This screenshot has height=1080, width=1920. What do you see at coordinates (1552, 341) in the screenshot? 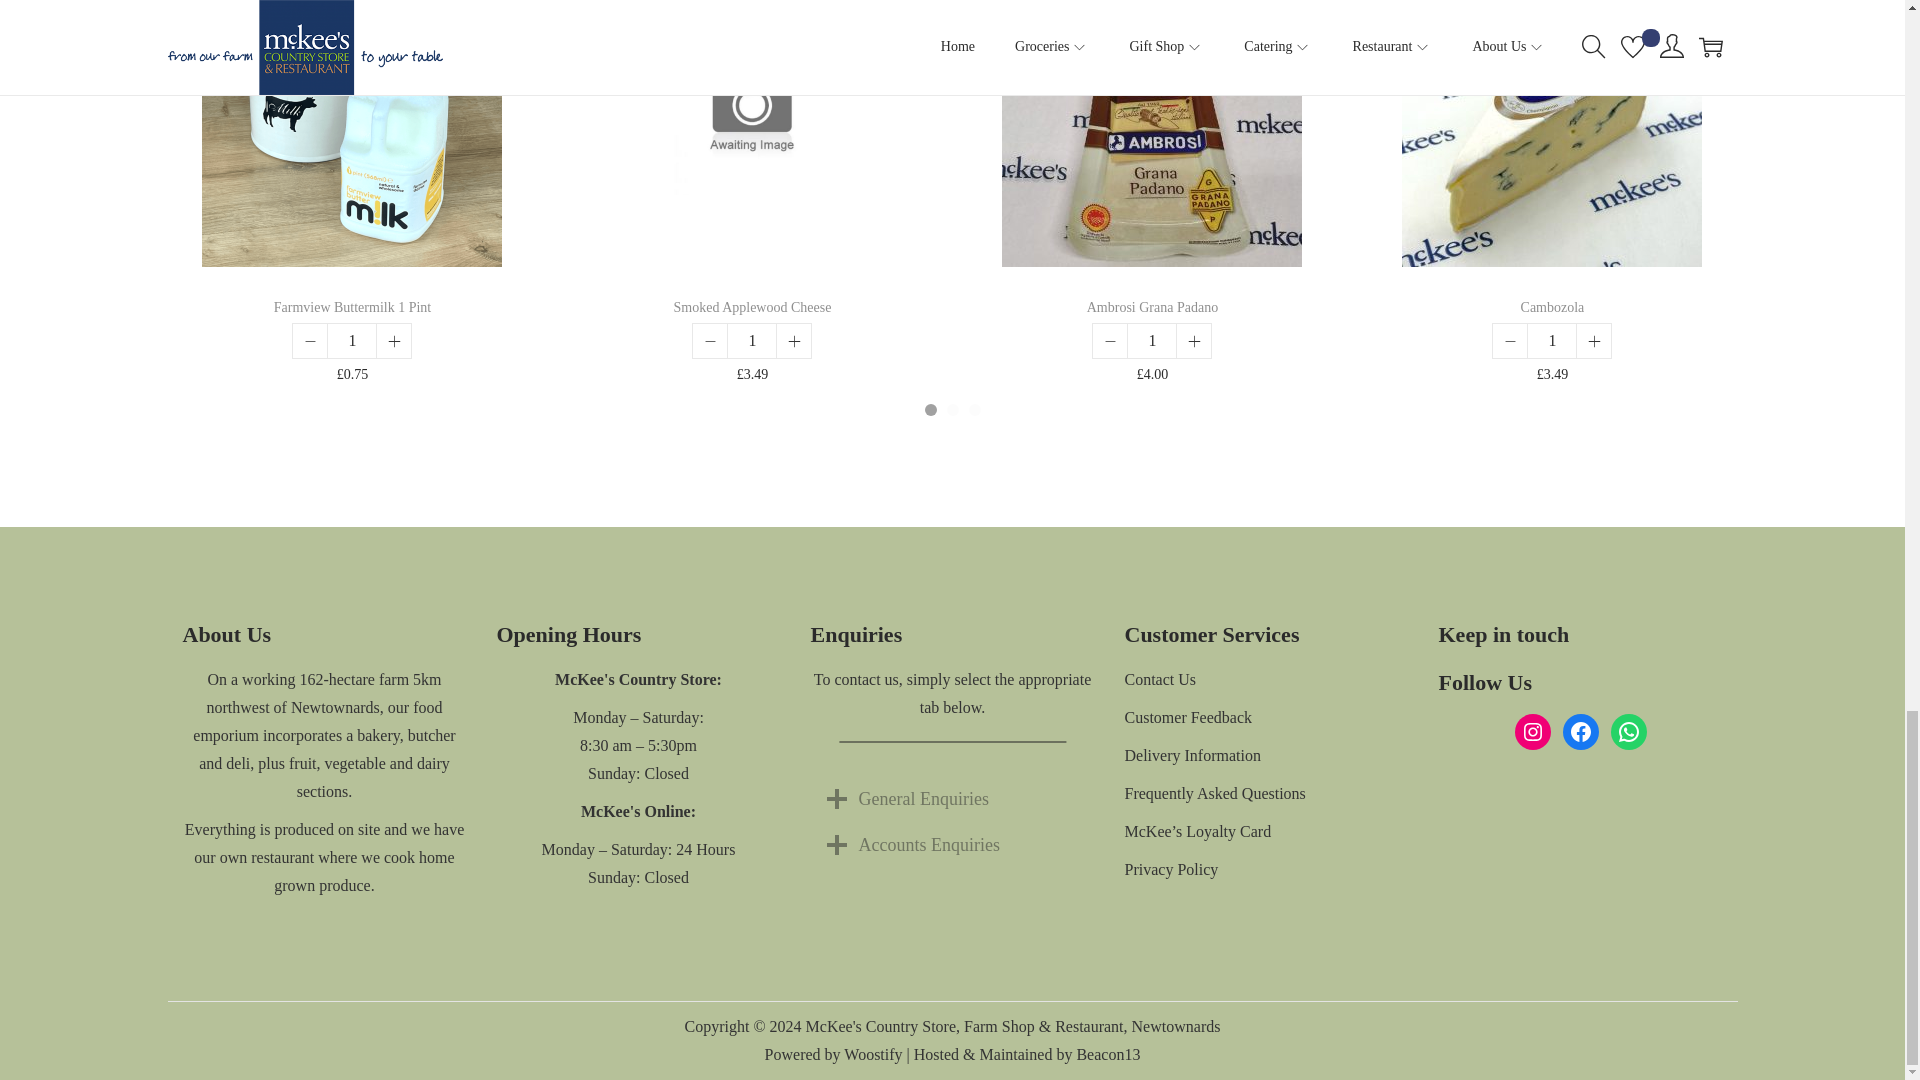
I see `1` at bounding box center [1552, 341].